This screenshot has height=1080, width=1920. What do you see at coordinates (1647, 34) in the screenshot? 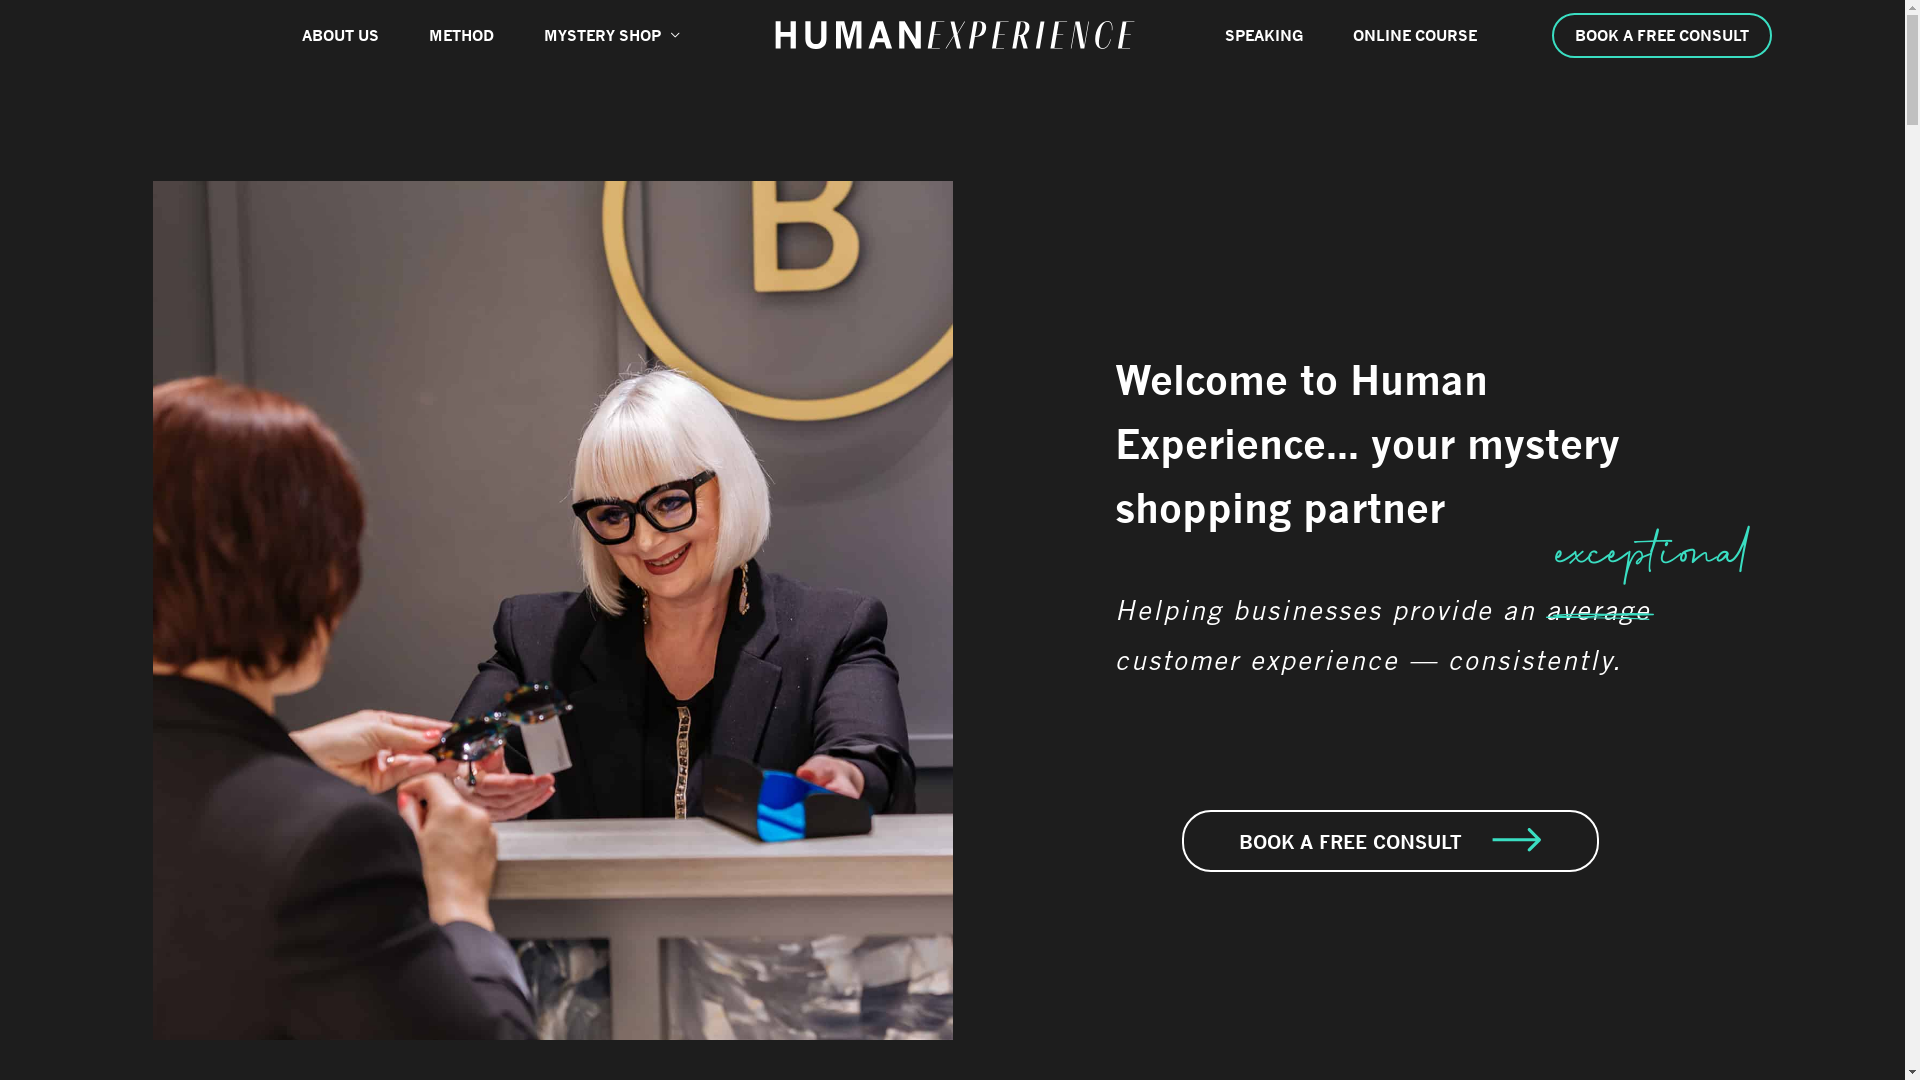
I see `BOOK A FREE CONSULT` at bounding box center [1647, 34].